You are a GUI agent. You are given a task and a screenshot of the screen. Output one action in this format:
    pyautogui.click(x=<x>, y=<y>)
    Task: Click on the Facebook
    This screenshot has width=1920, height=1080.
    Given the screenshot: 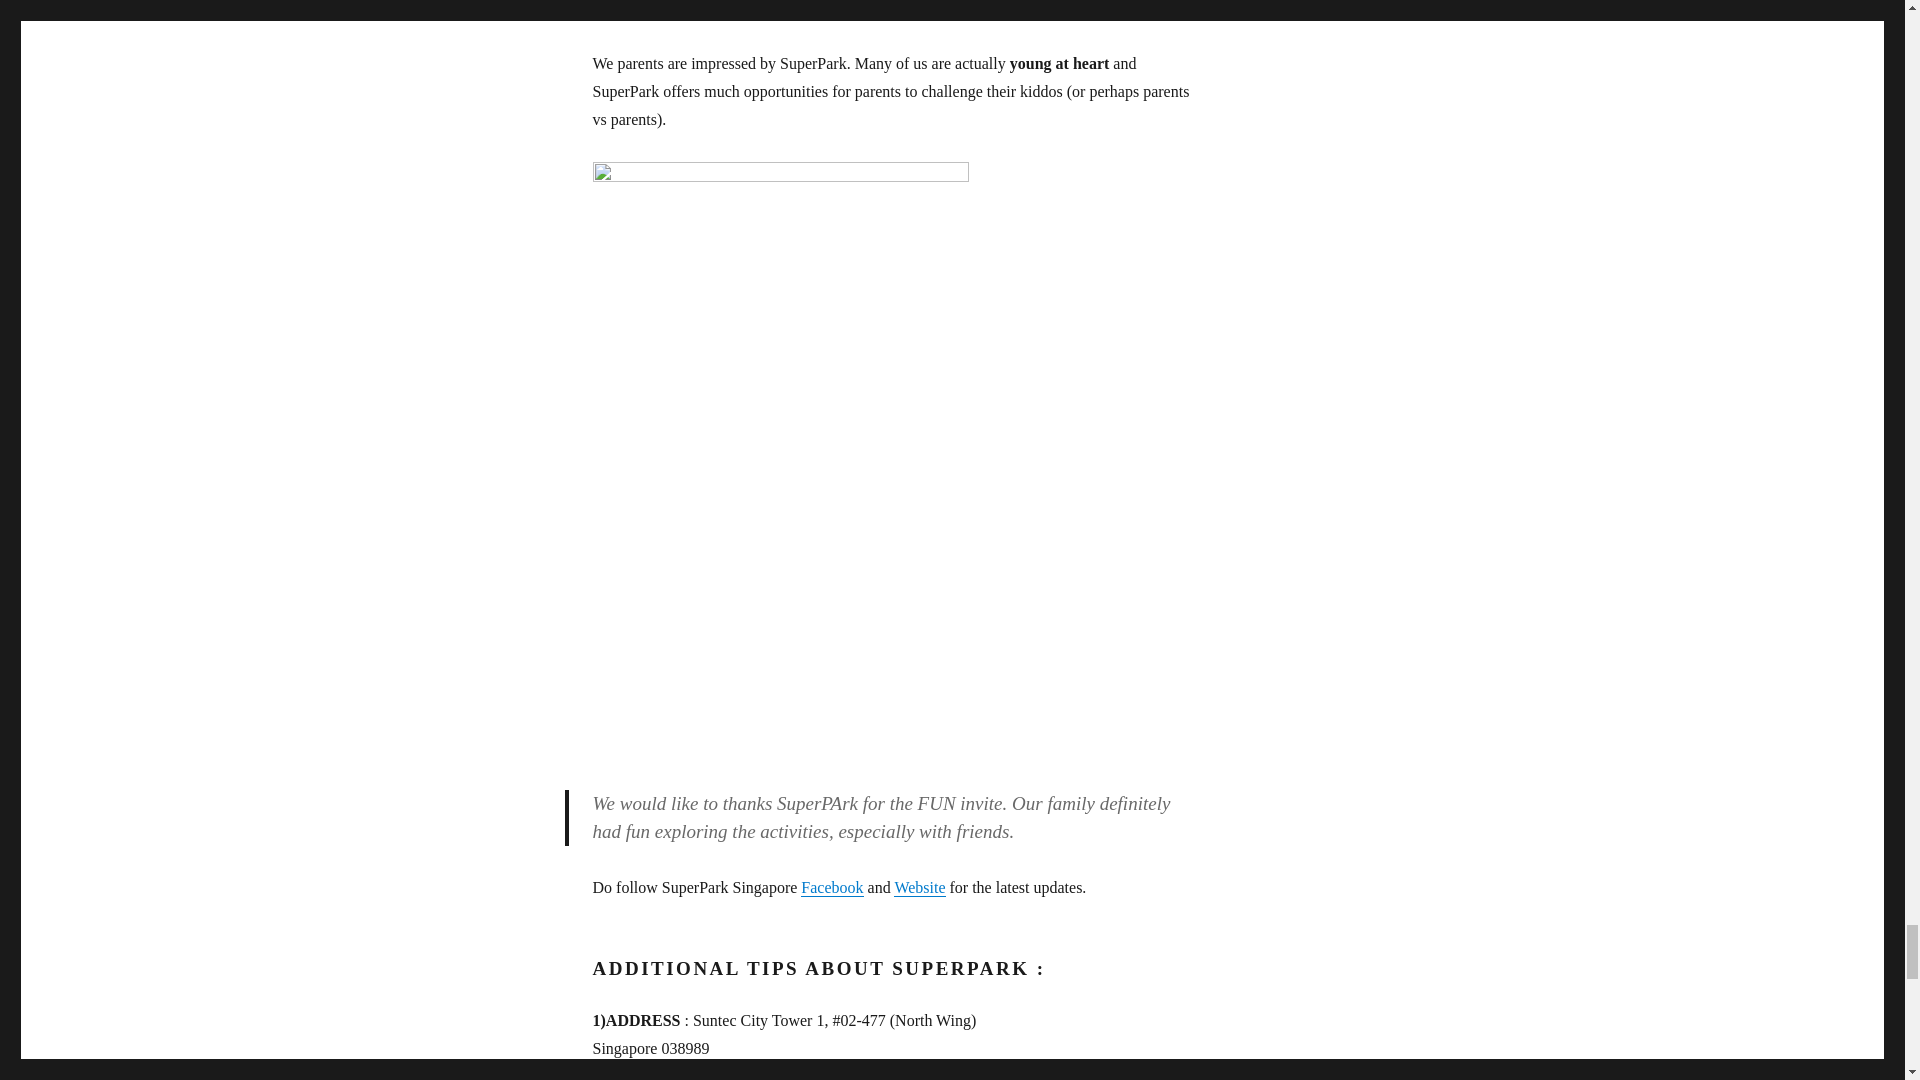 What is the action you would take?
    pyautogui.click(x=831, y=888)
    